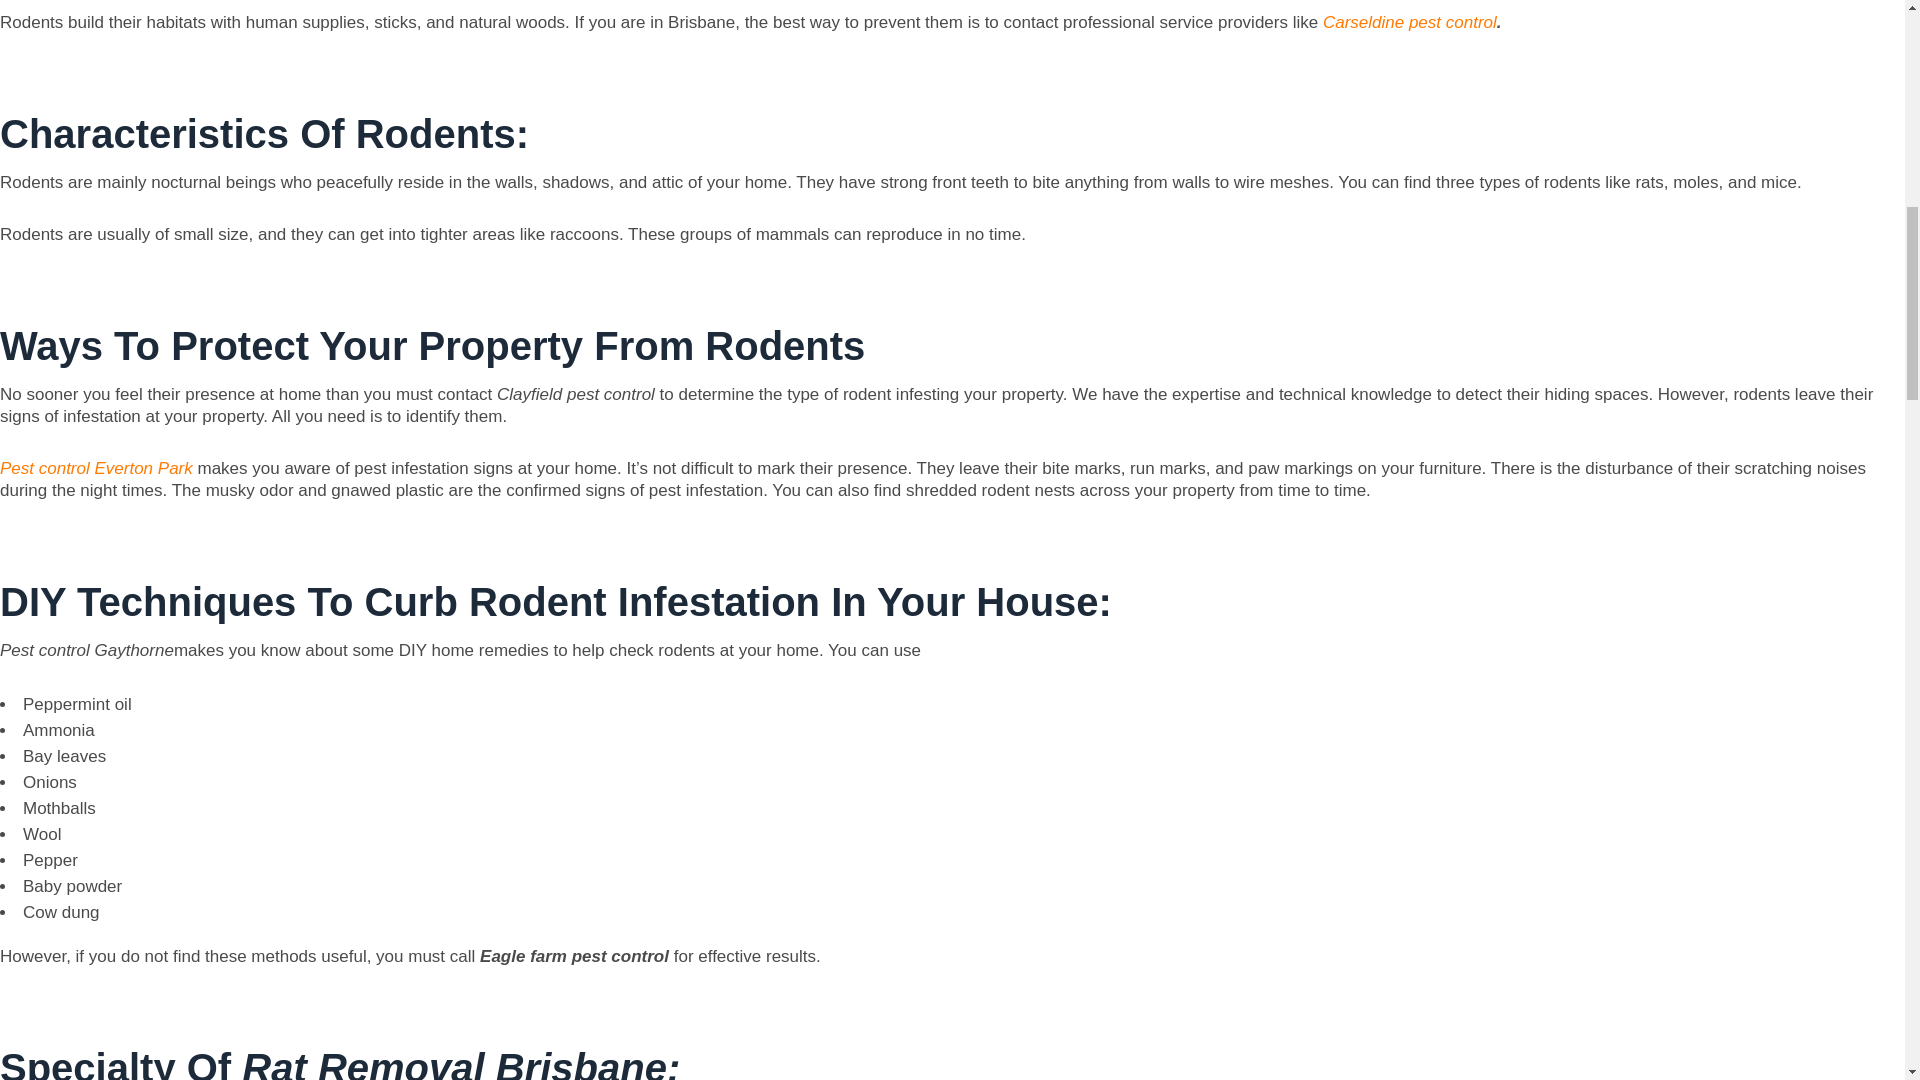  Describe the element at coordinates (1410, 22) in the screenshot. I see `Carseldine pest control` at that location.